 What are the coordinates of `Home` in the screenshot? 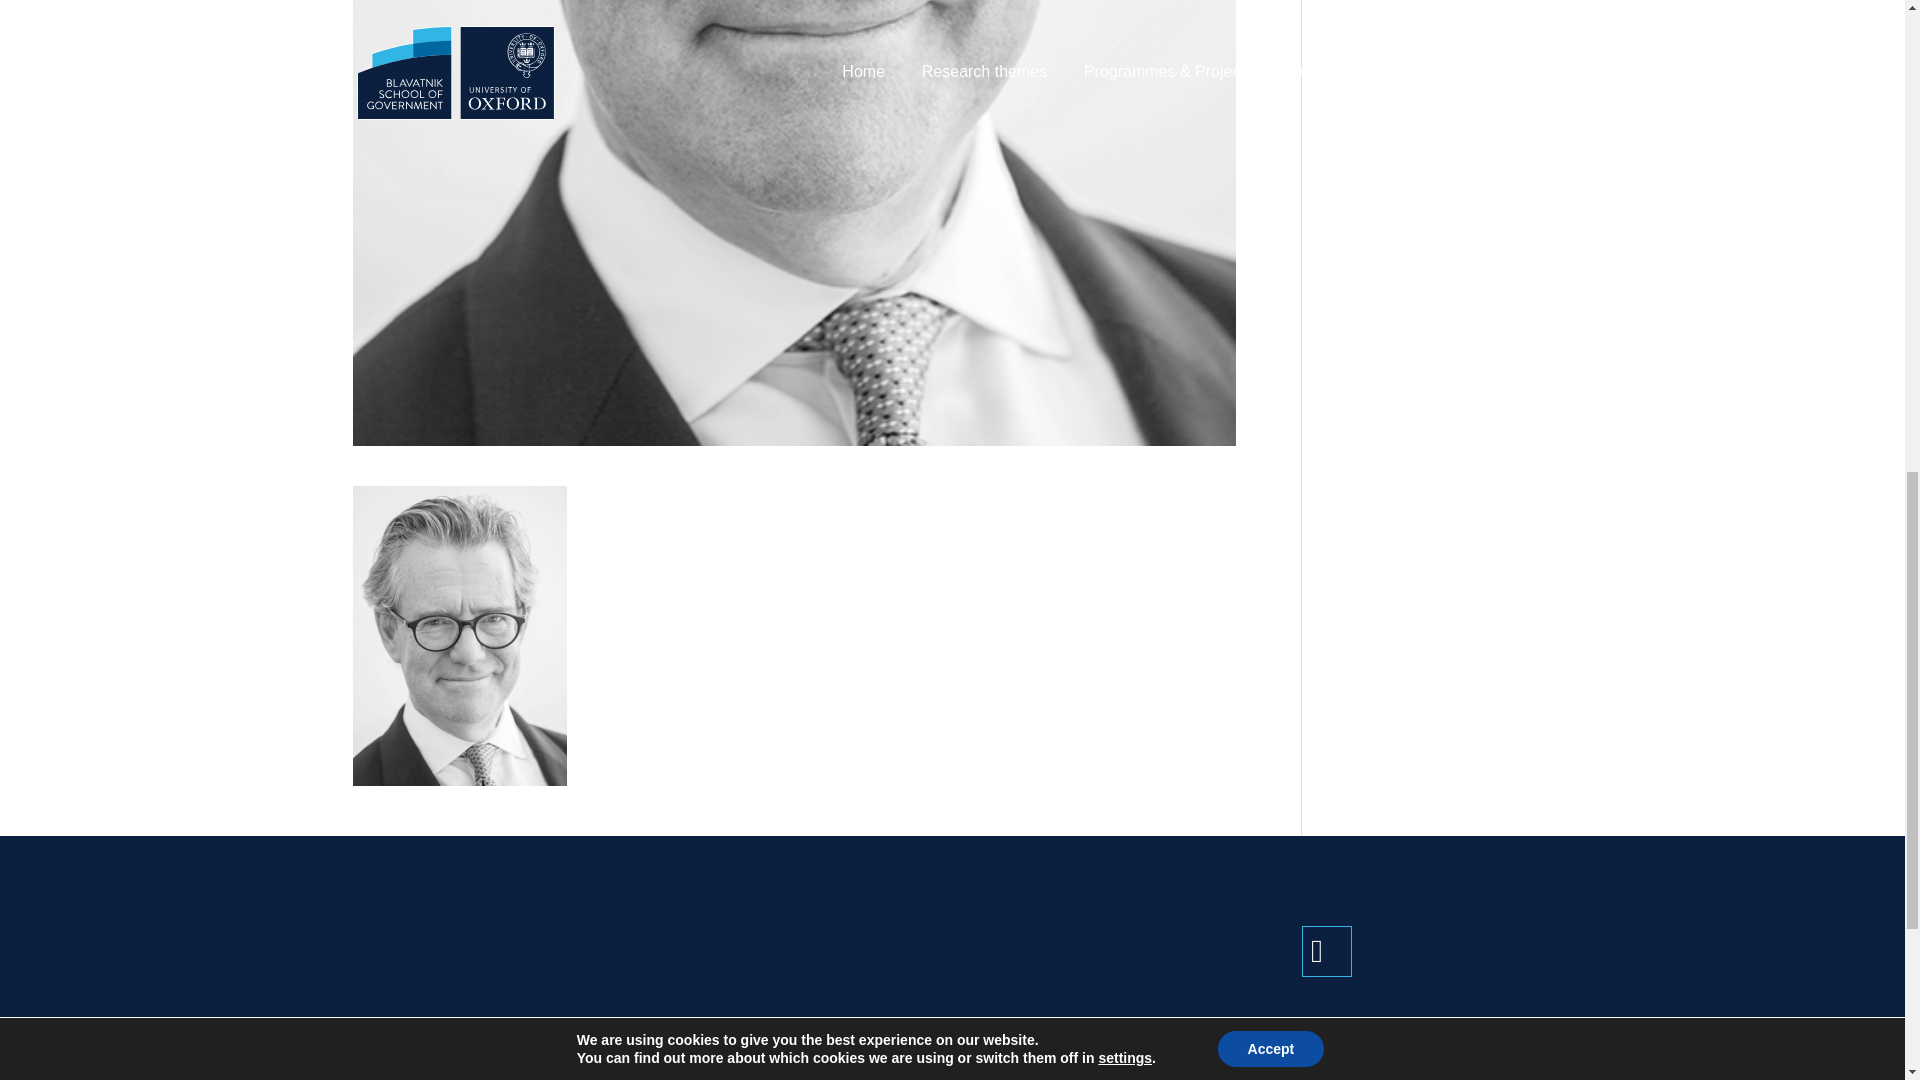 It's located at (1009, 1050).